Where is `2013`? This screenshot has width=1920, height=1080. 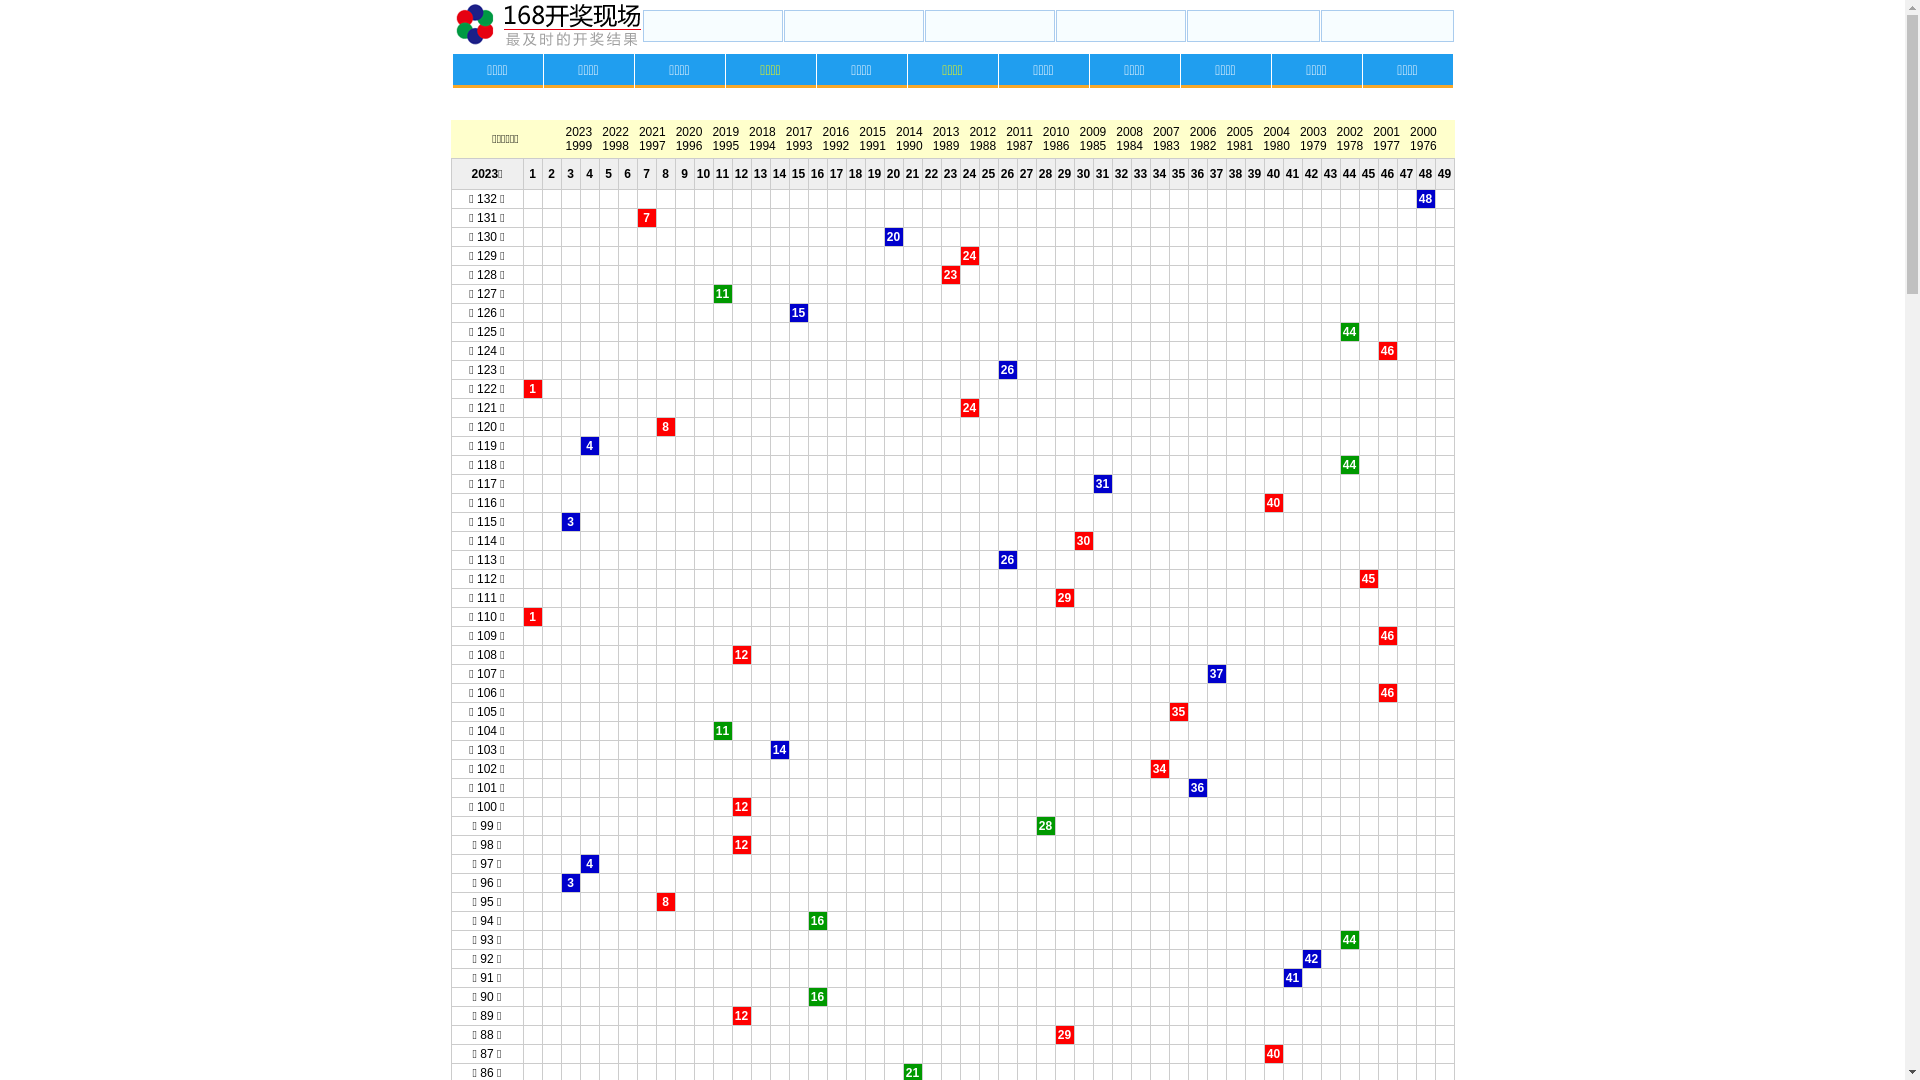 2013 is located at coordinates (946, 132).